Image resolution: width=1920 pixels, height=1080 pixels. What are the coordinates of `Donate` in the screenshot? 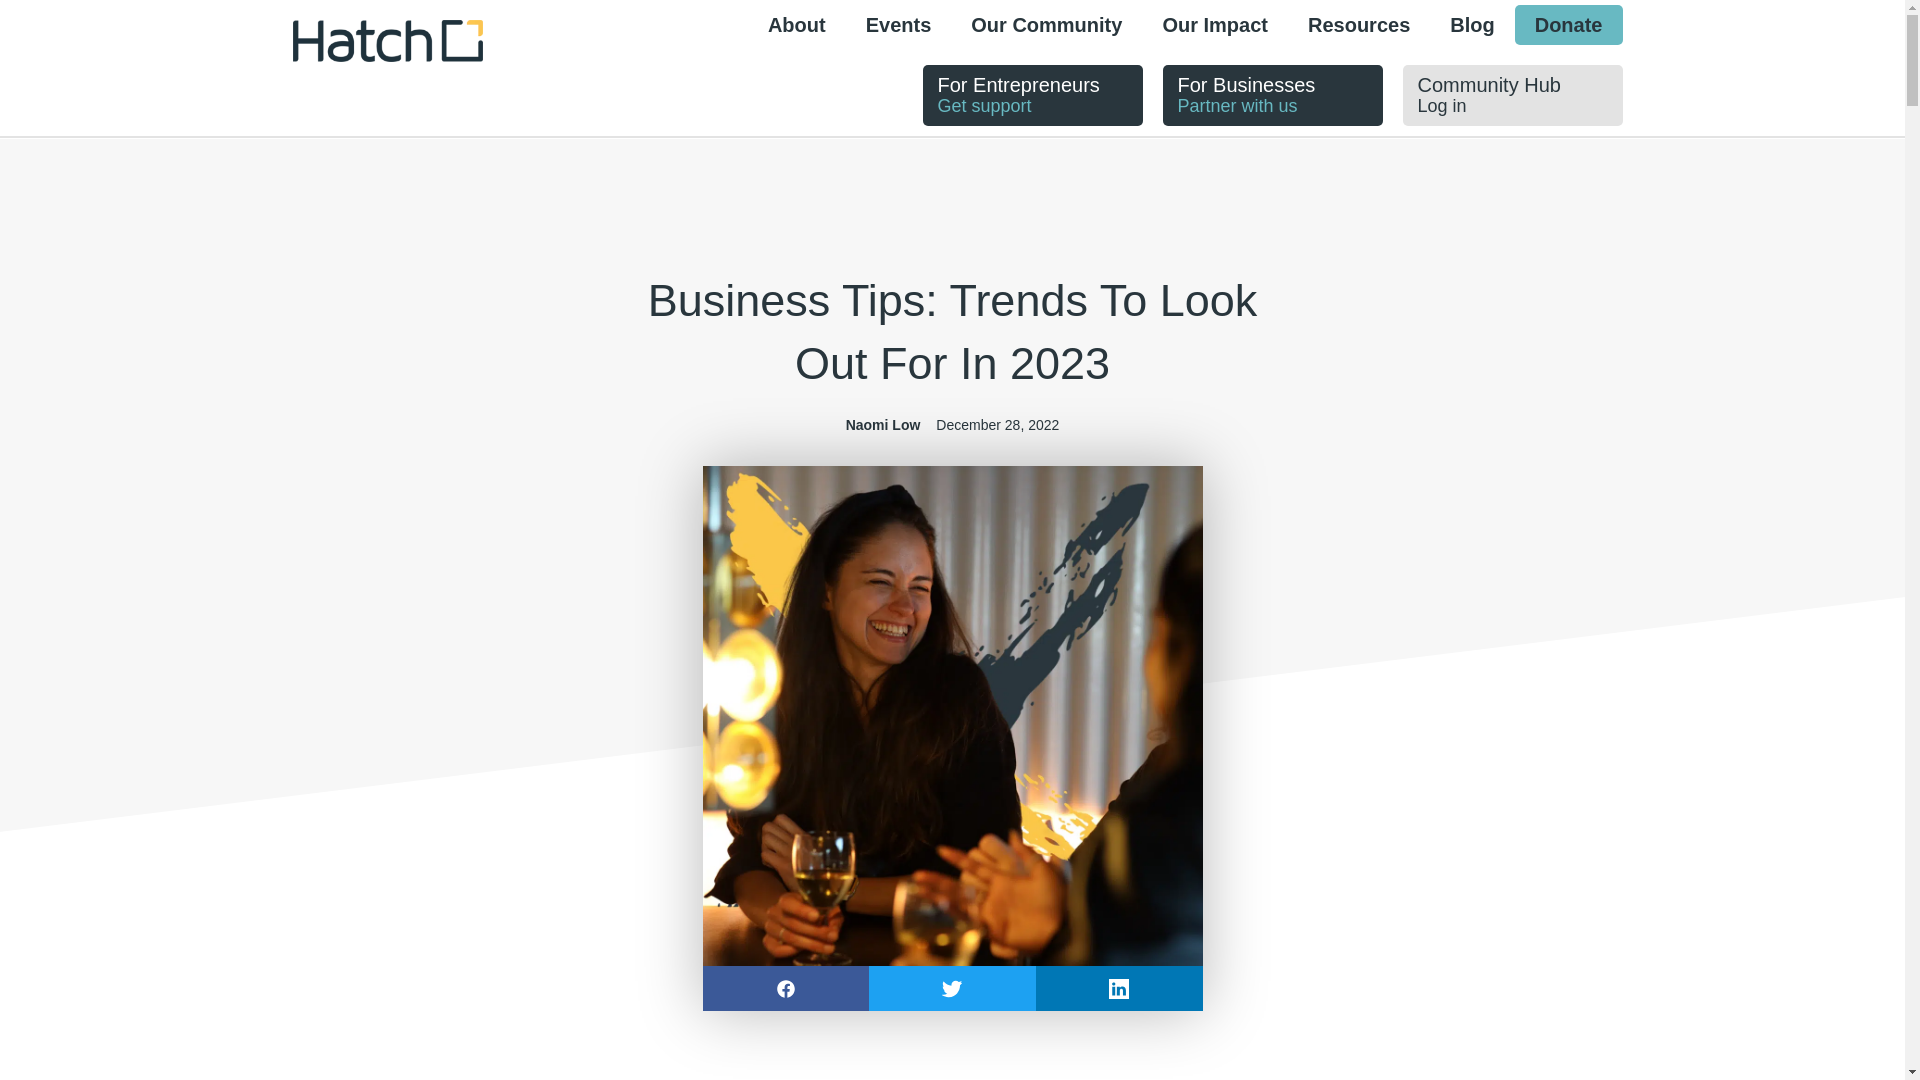 It's located at (1568, 25).